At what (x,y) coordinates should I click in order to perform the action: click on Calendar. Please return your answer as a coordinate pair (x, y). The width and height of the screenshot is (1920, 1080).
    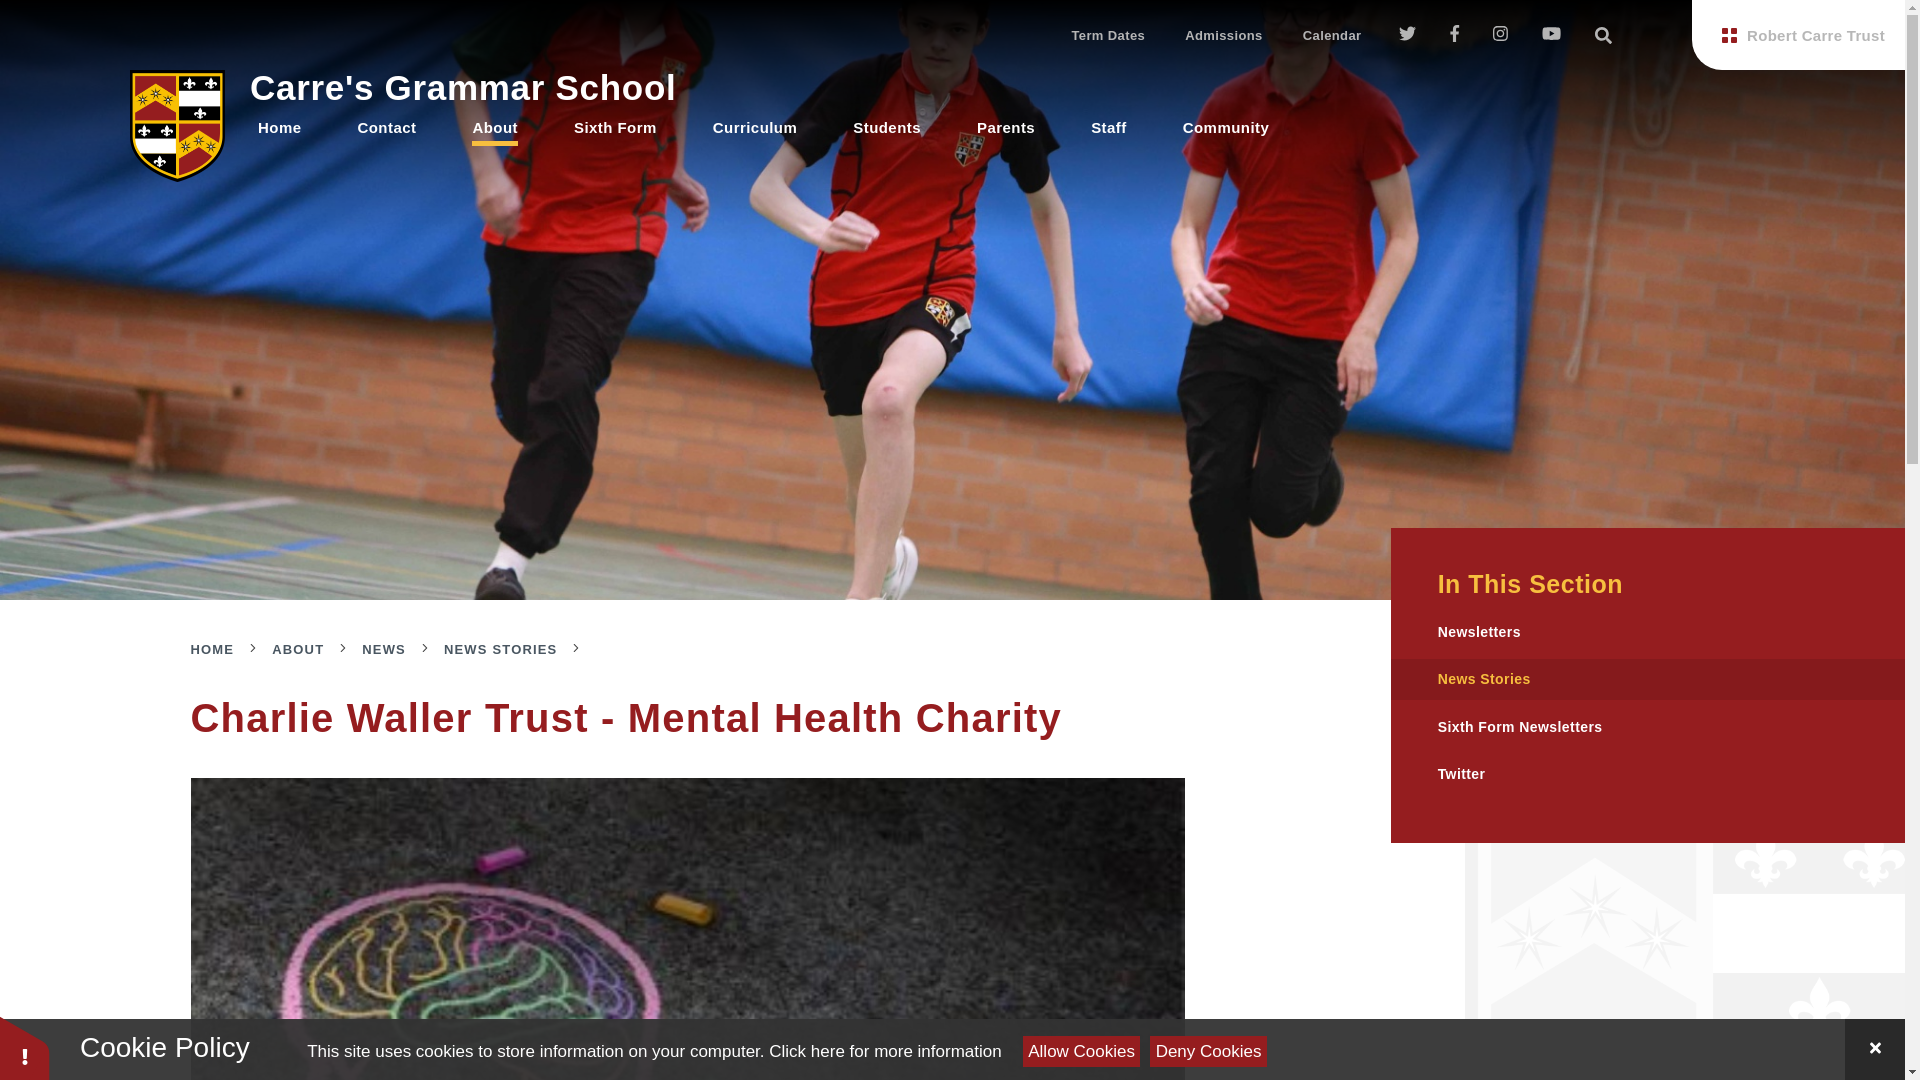
    Looking at the image, I should click on (1332, 34).